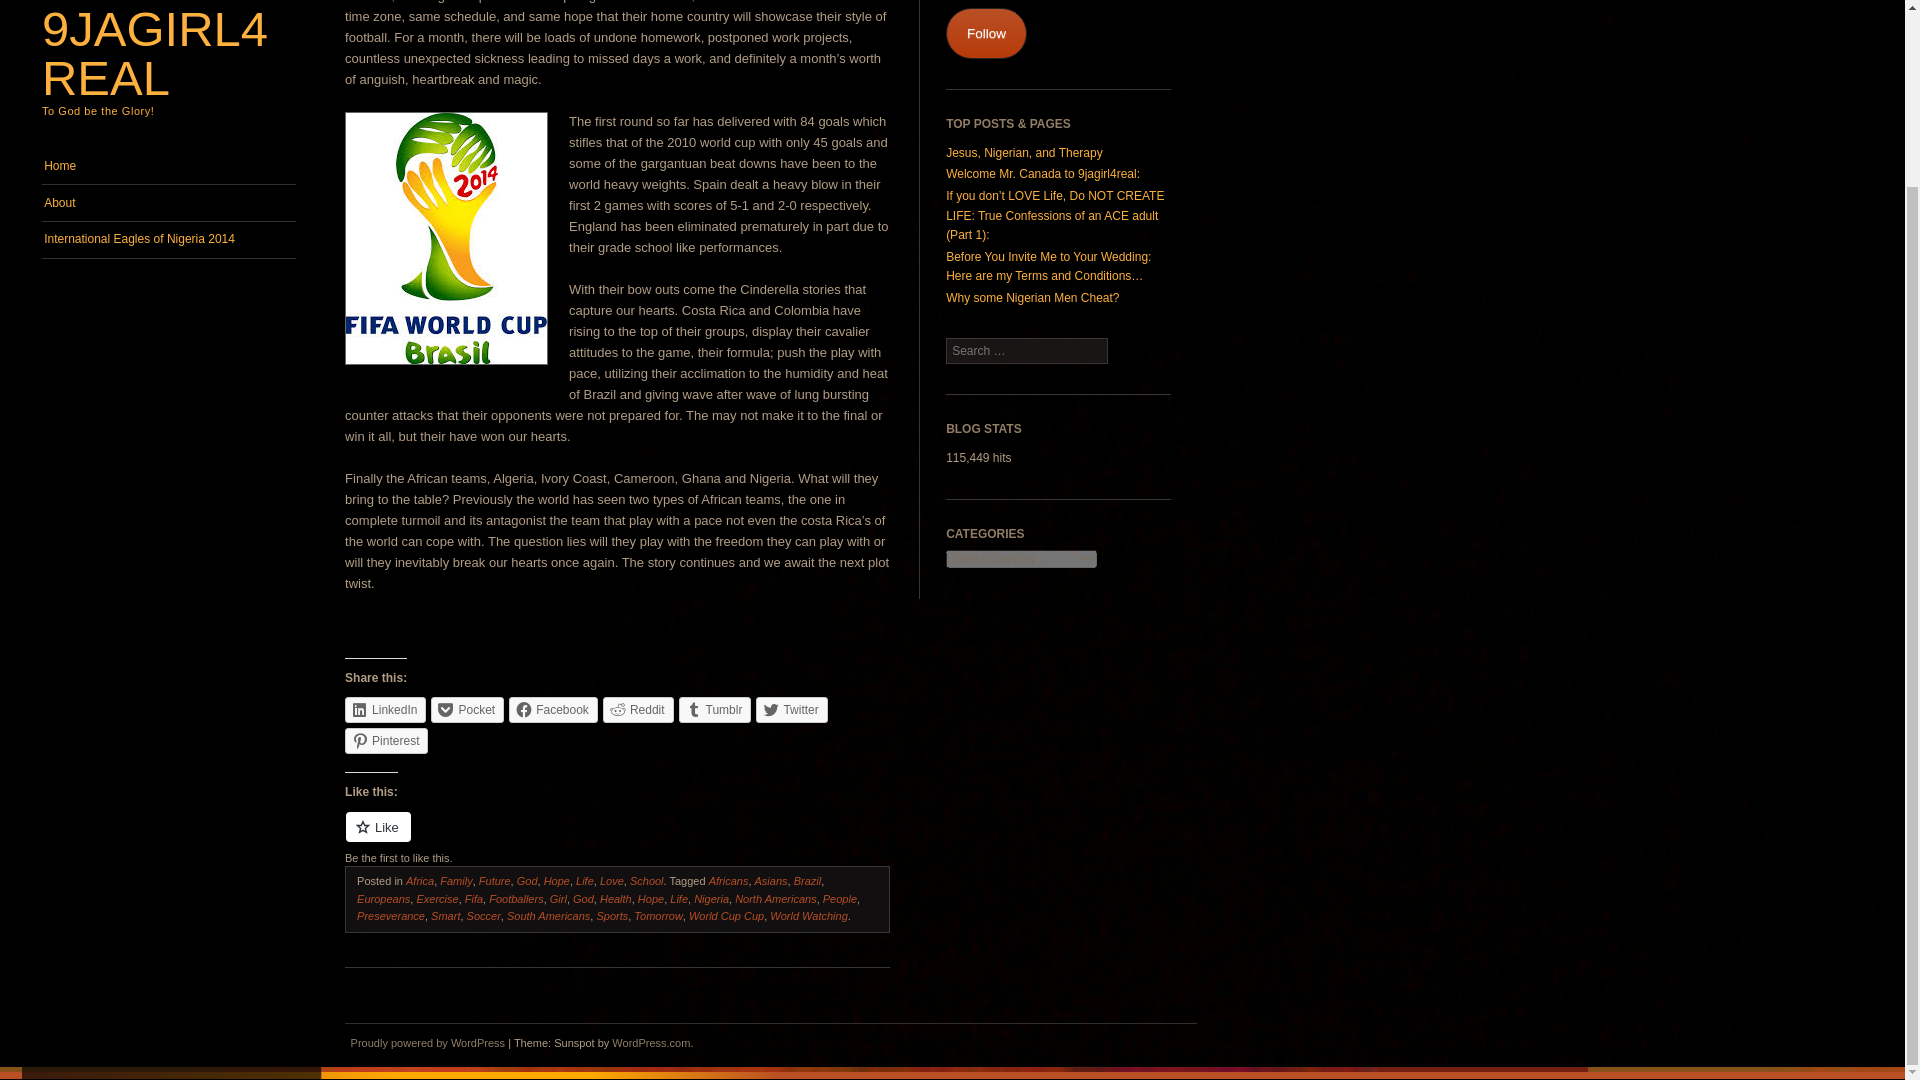 The width and height of the screenshot is (1920, 1080). I want to click on Future, so click(494, 880).